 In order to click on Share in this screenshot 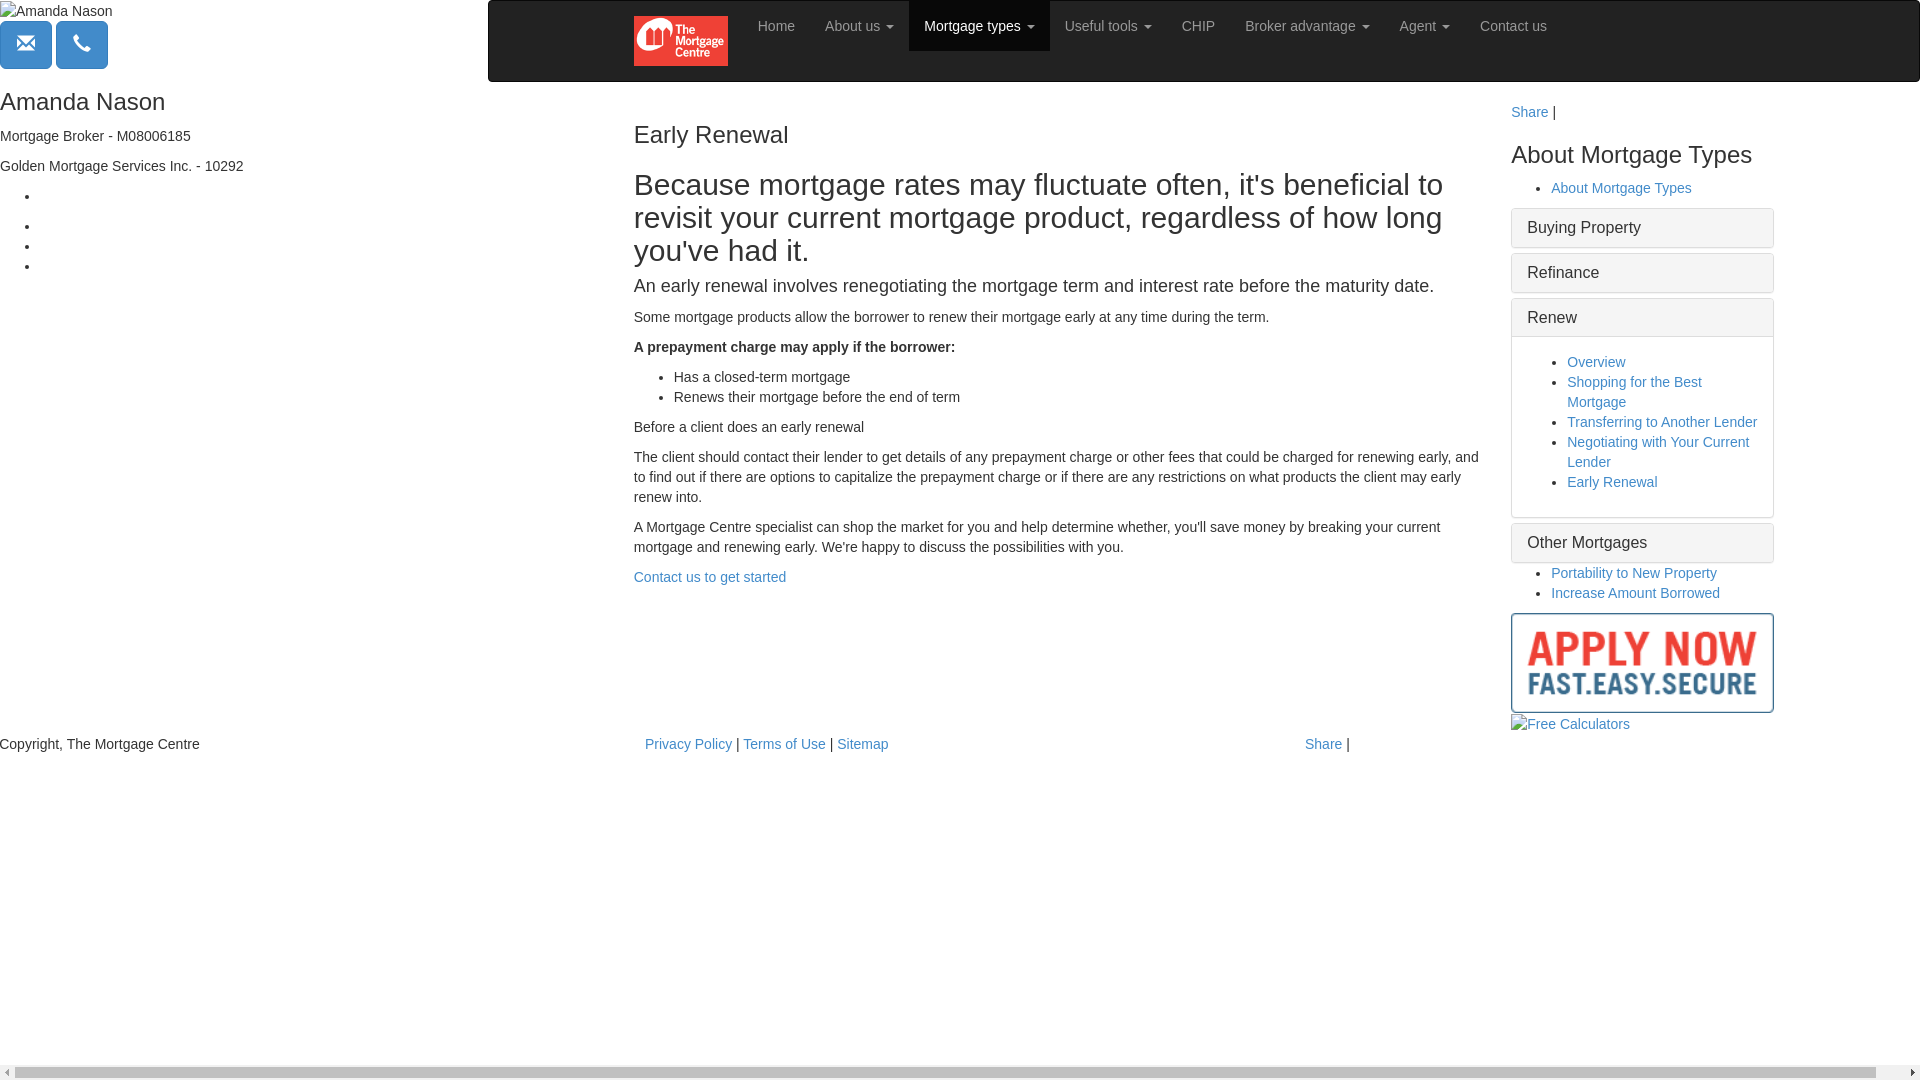, I will do `click(1530, 112)`.